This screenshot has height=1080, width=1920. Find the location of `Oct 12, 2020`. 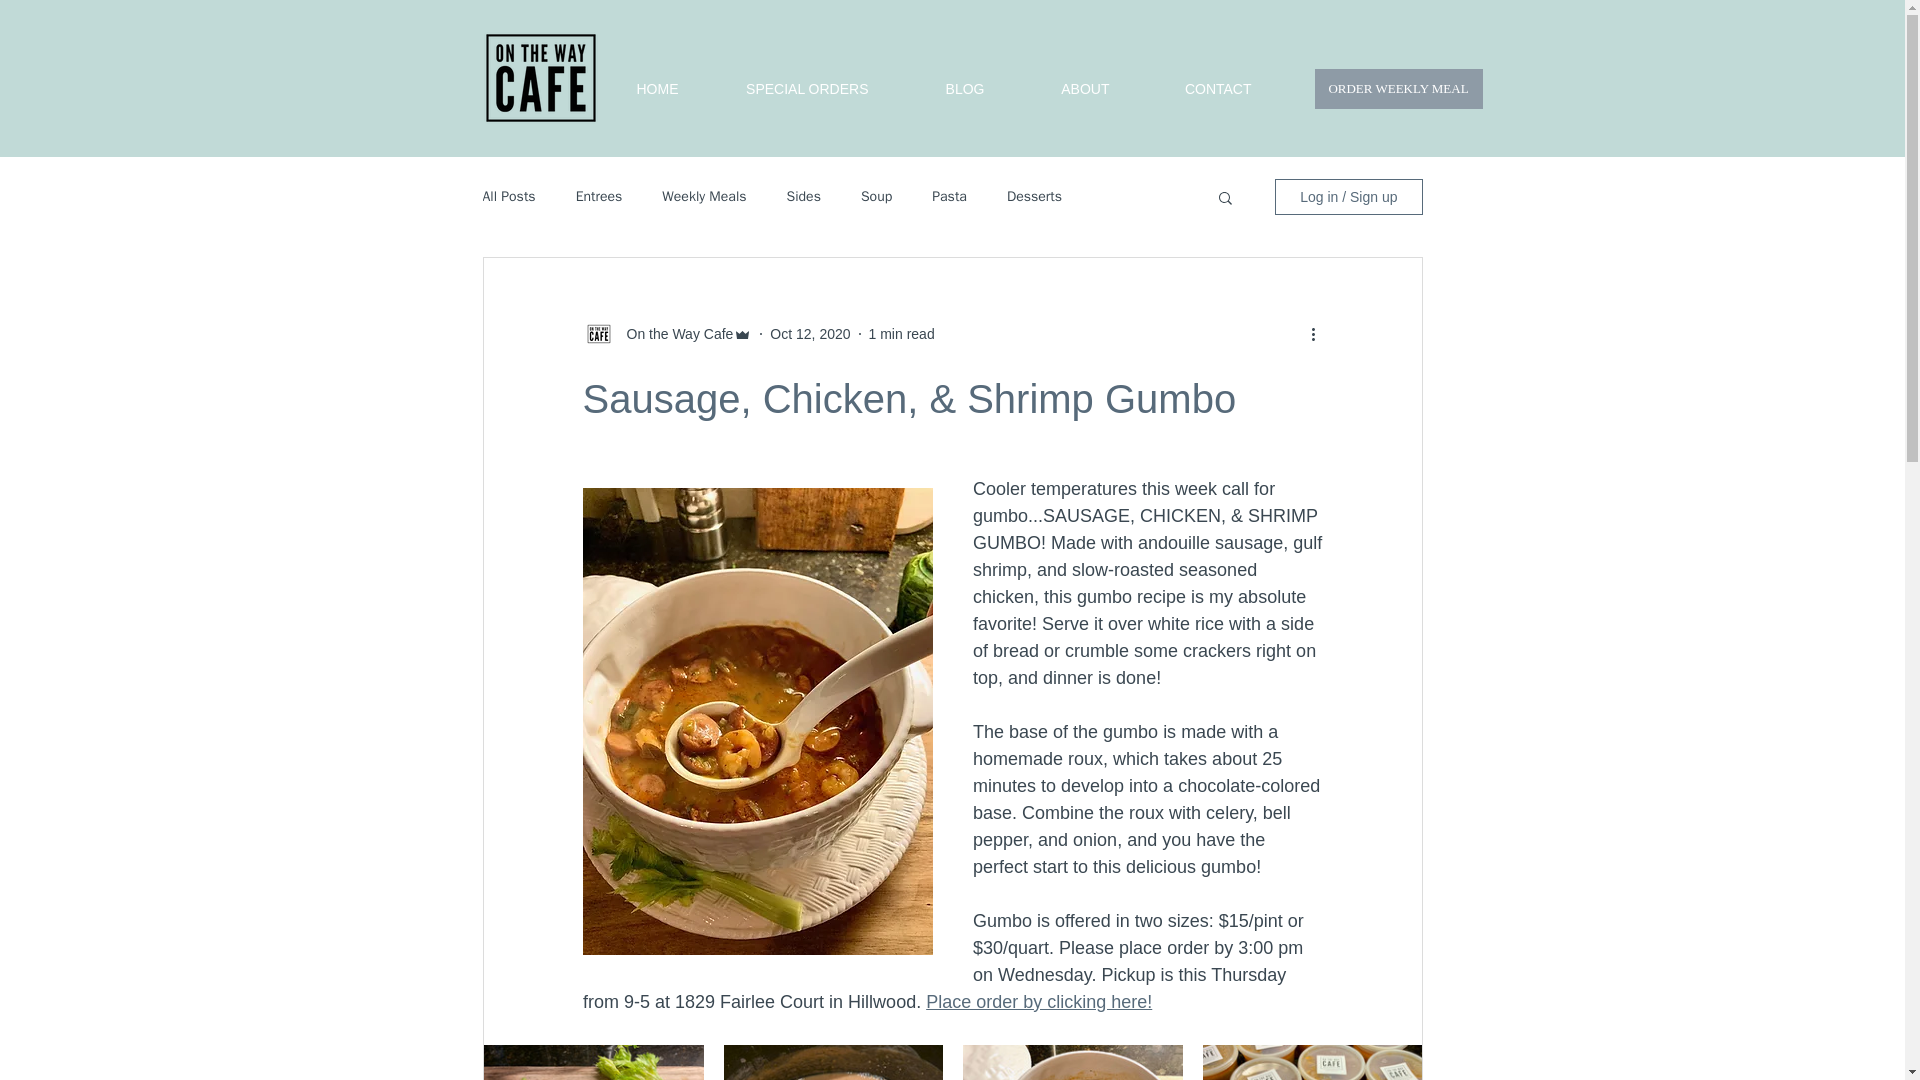

Oct 12, 2020 is located at coordinates (810, 334).